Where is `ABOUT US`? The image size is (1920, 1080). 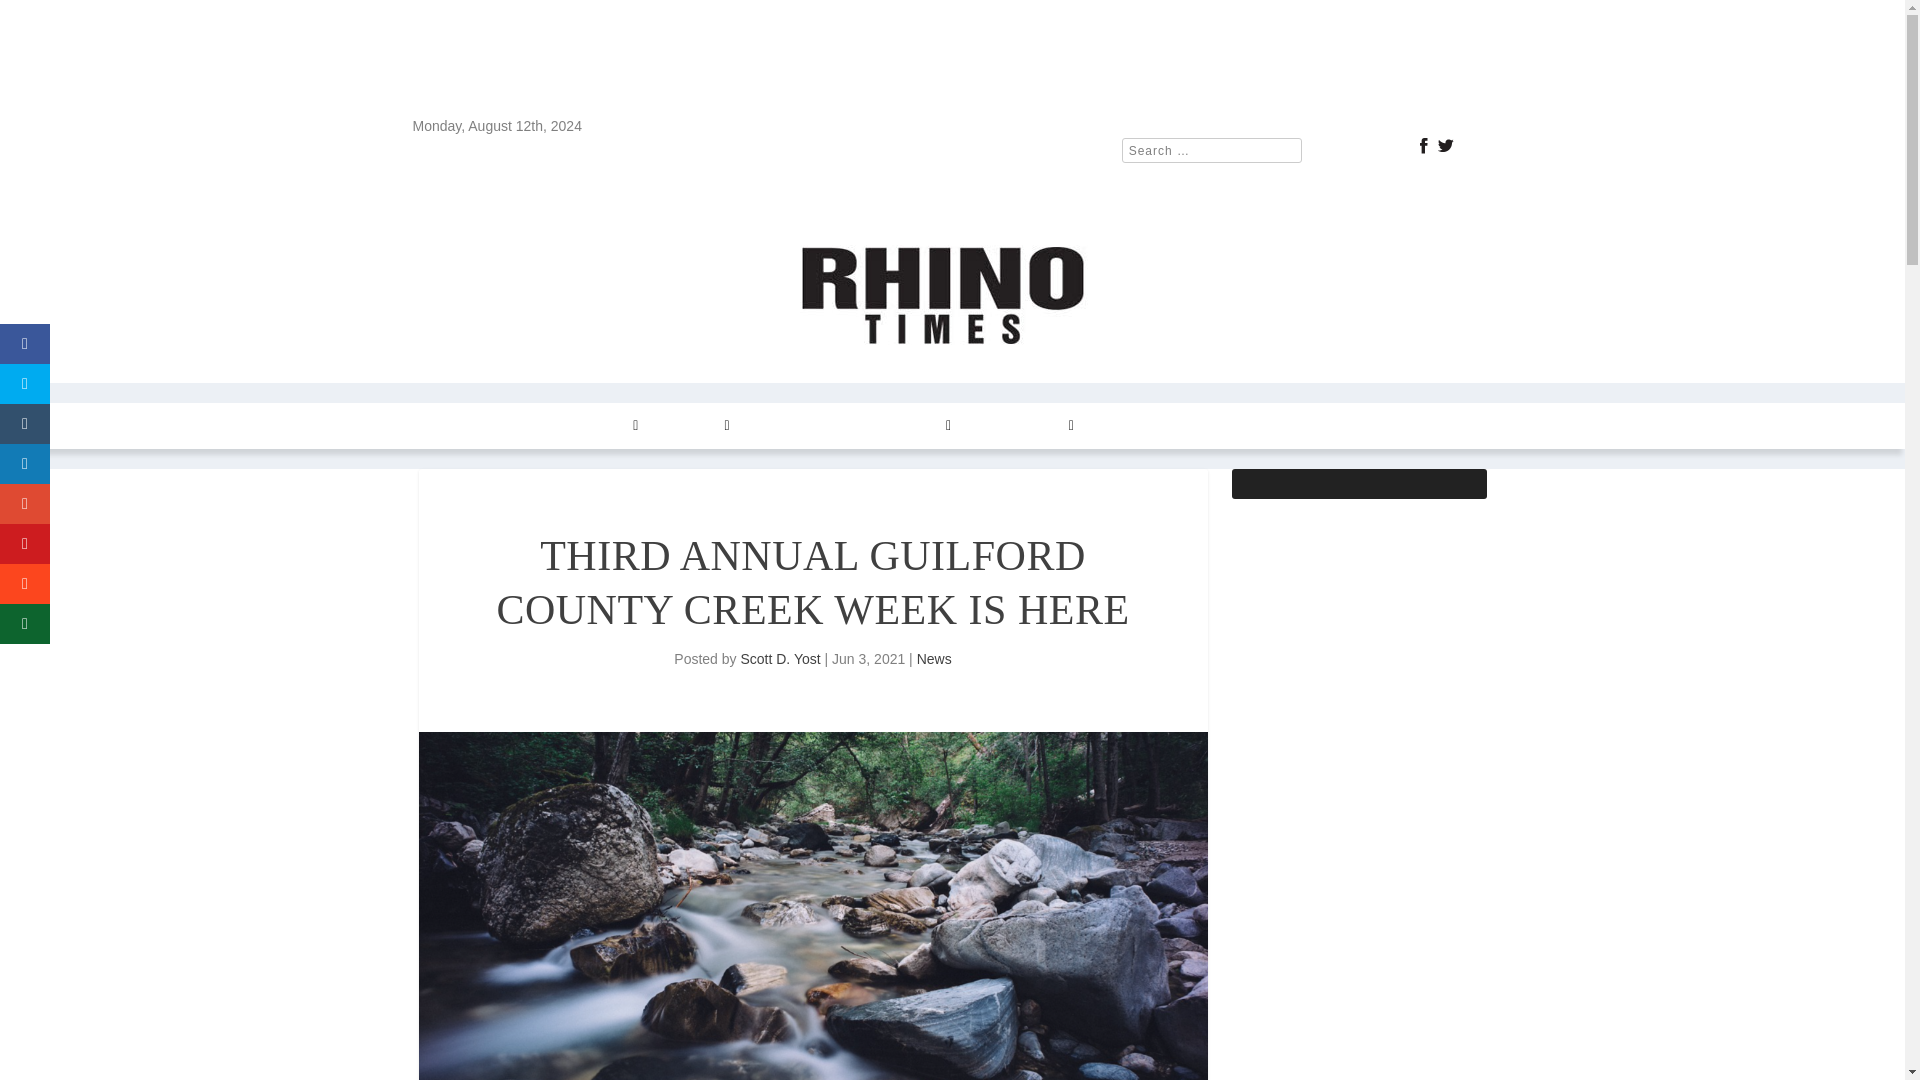
ABOUT US is located at coordinates (1132, 426).